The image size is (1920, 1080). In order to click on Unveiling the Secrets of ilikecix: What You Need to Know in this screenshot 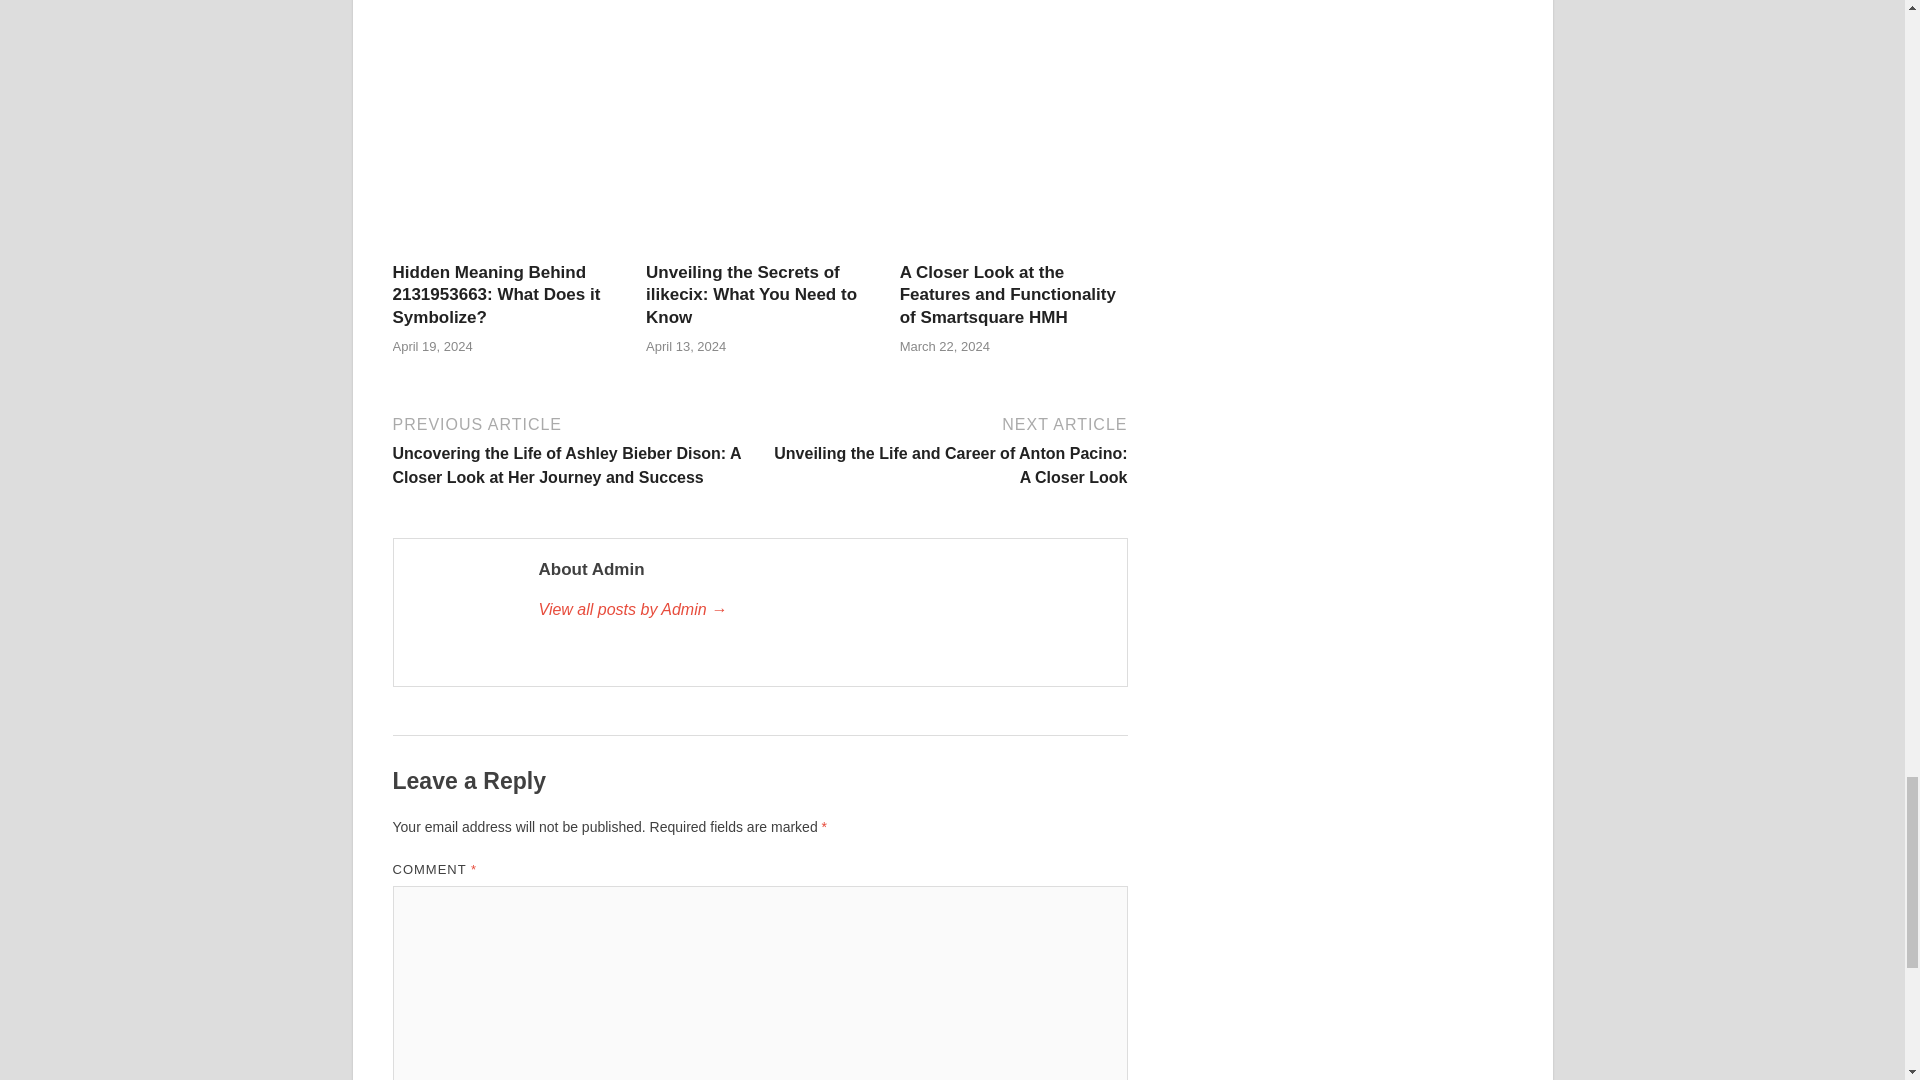, I will do `click(759, 249)`.